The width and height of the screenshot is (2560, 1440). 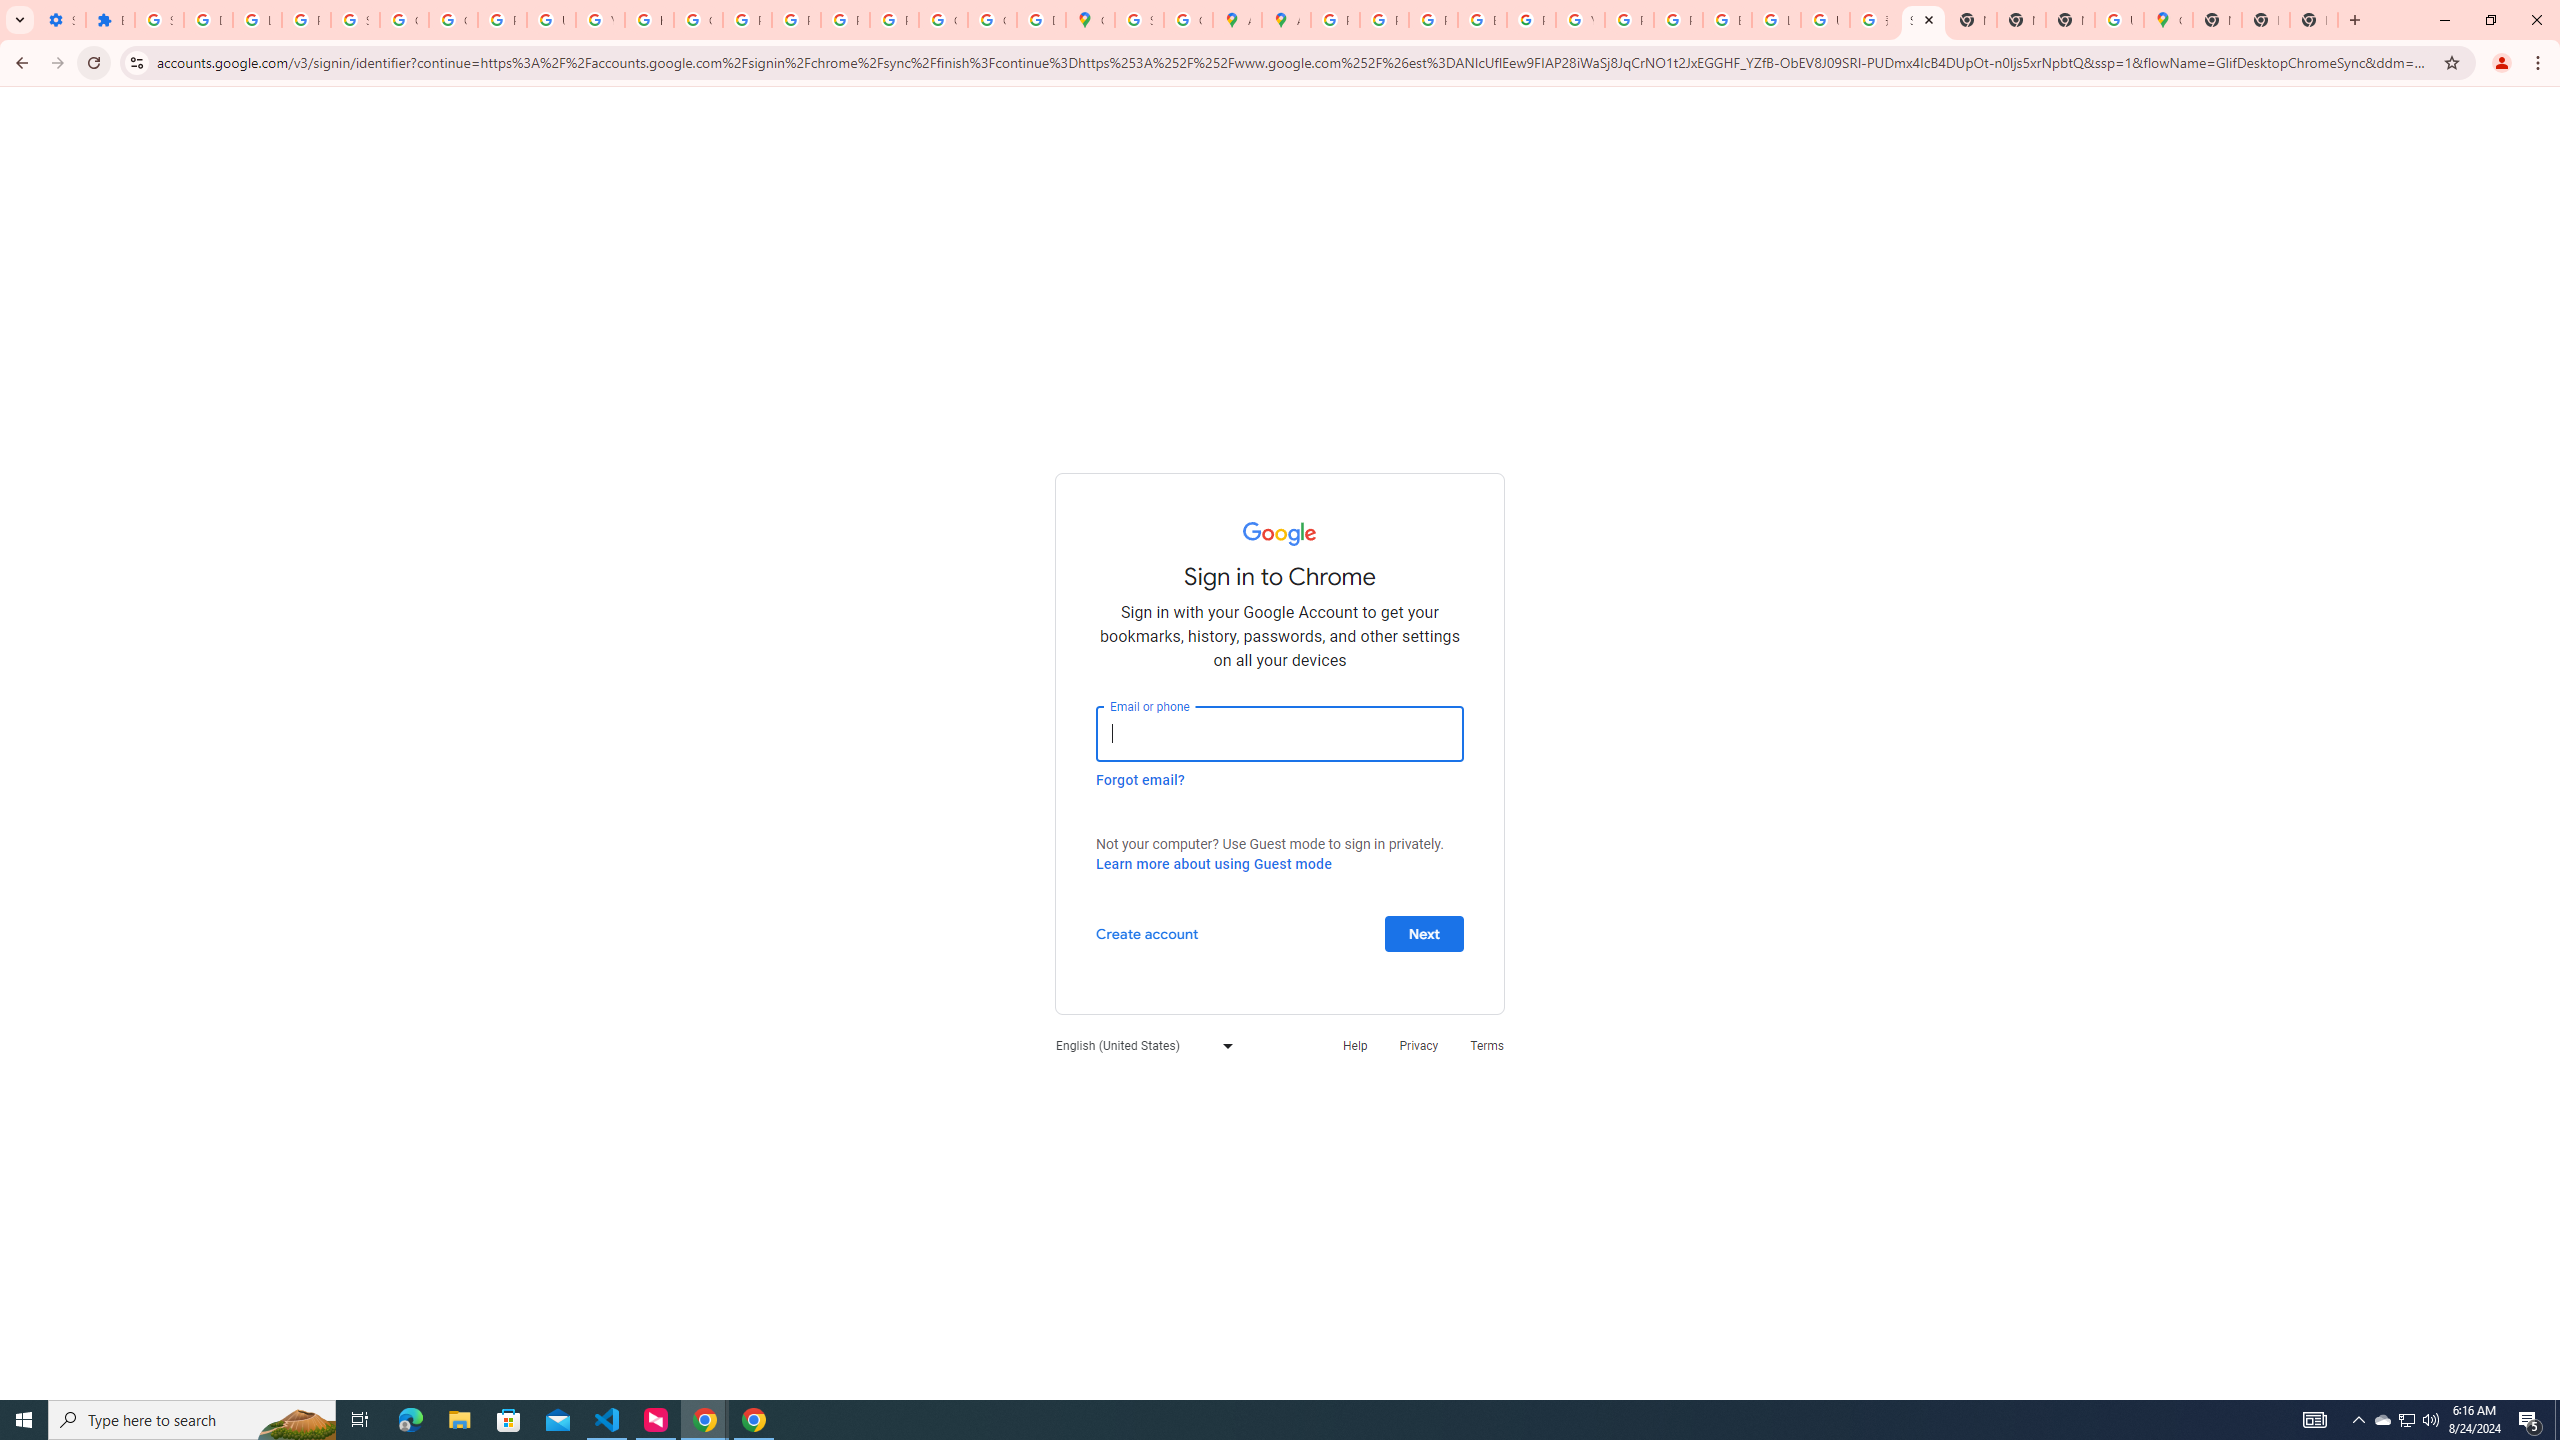 What do you see at coordinates (1139, 1044) in the screenshot?
I see `English (United States)` at bounding box center [1139, 1044].